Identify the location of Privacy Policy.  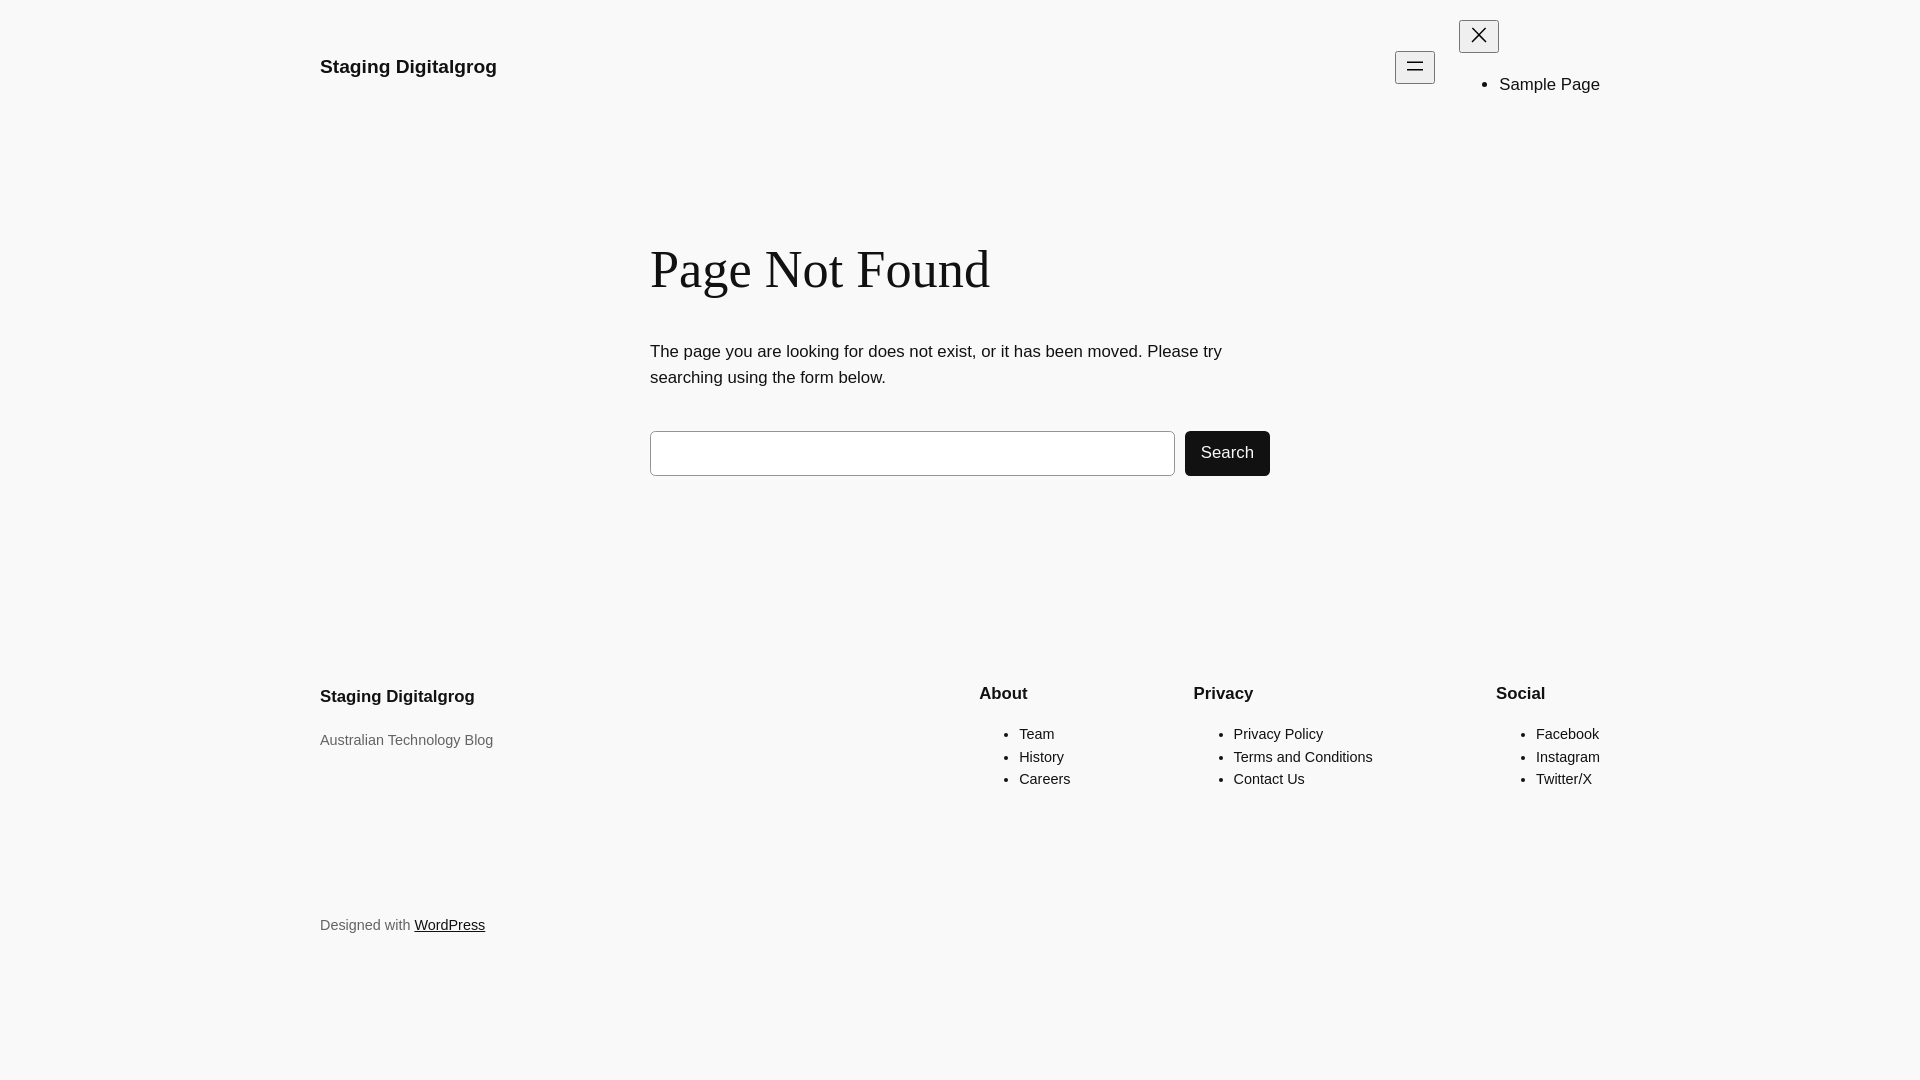
(1279, 734).